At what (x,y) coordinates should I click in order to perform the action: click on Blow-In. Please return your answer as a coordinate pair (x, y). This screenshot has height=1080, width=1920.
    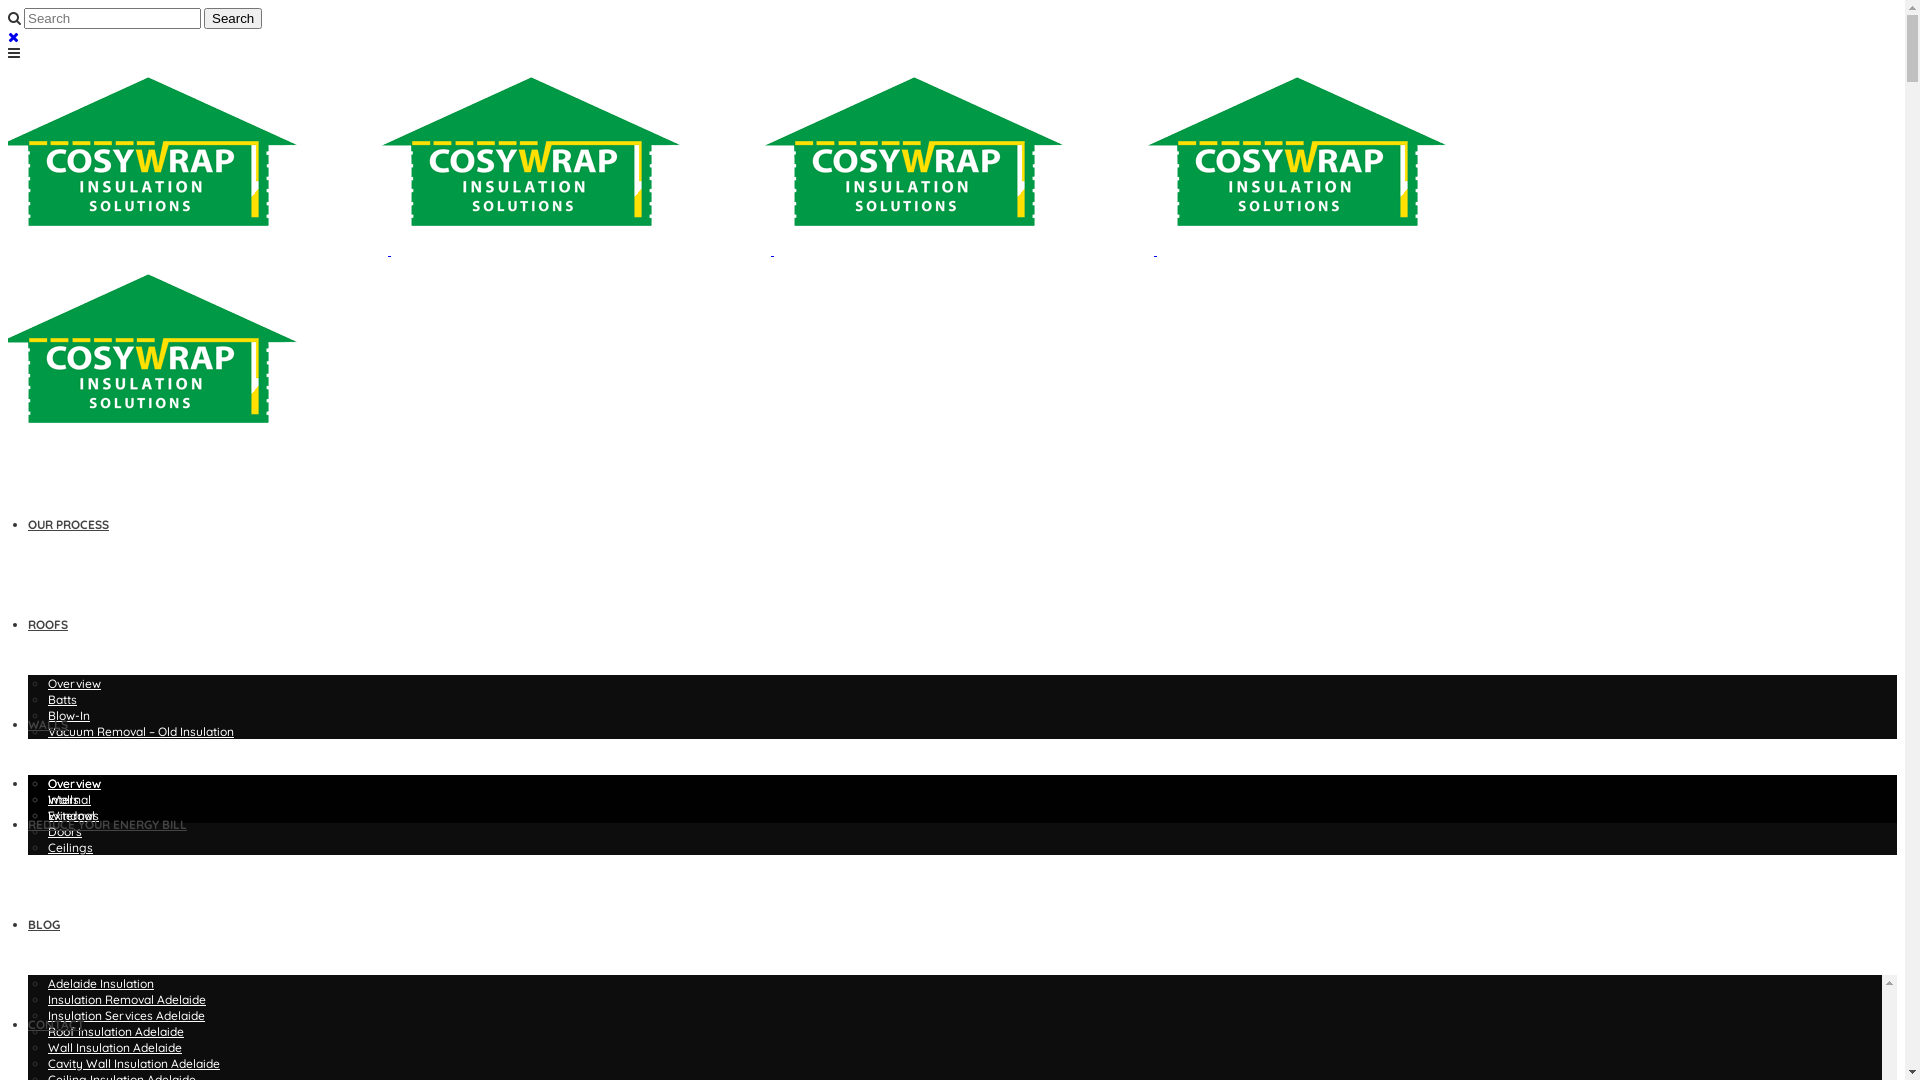
    Looking at the image, I should click on (69, 716).